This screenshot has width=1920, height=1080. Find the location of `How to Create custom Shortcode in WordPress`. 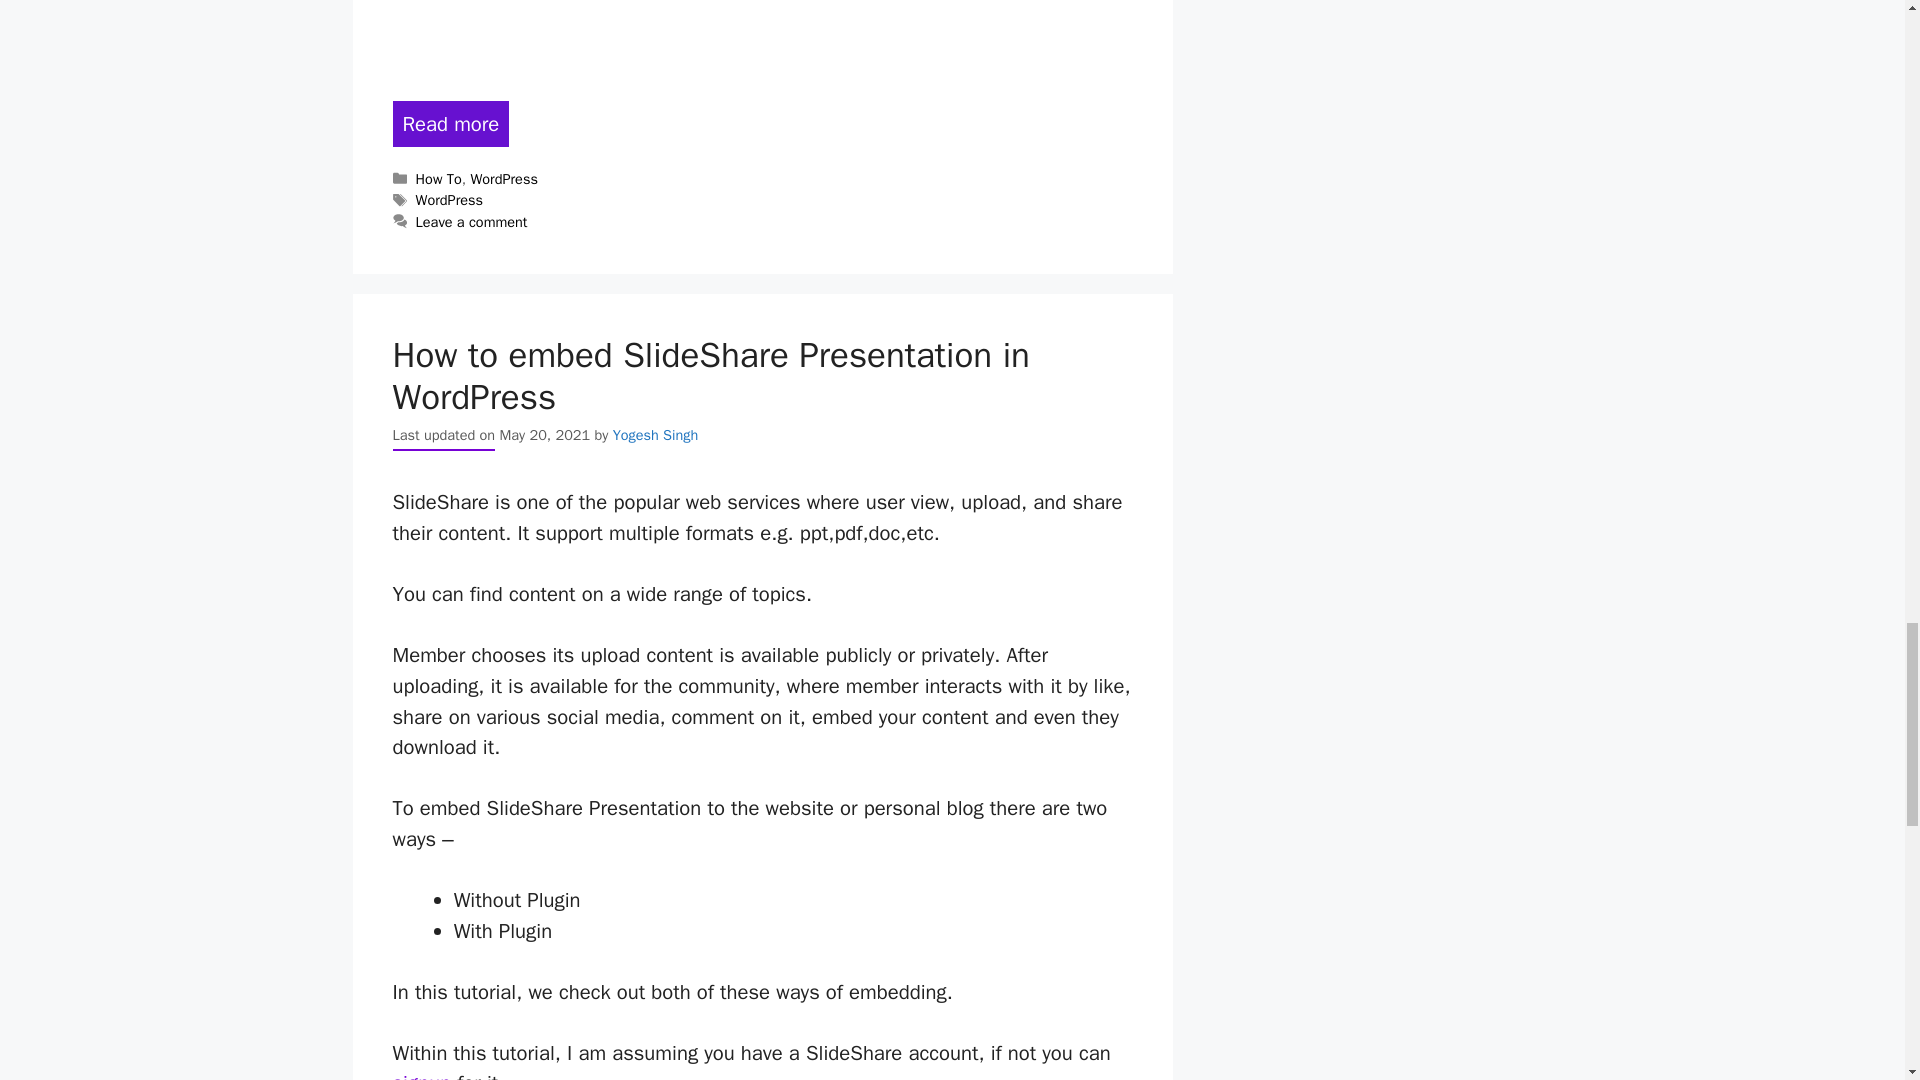

How to Create custom Shortcode in WordPress is located at coordinates (450, 124).